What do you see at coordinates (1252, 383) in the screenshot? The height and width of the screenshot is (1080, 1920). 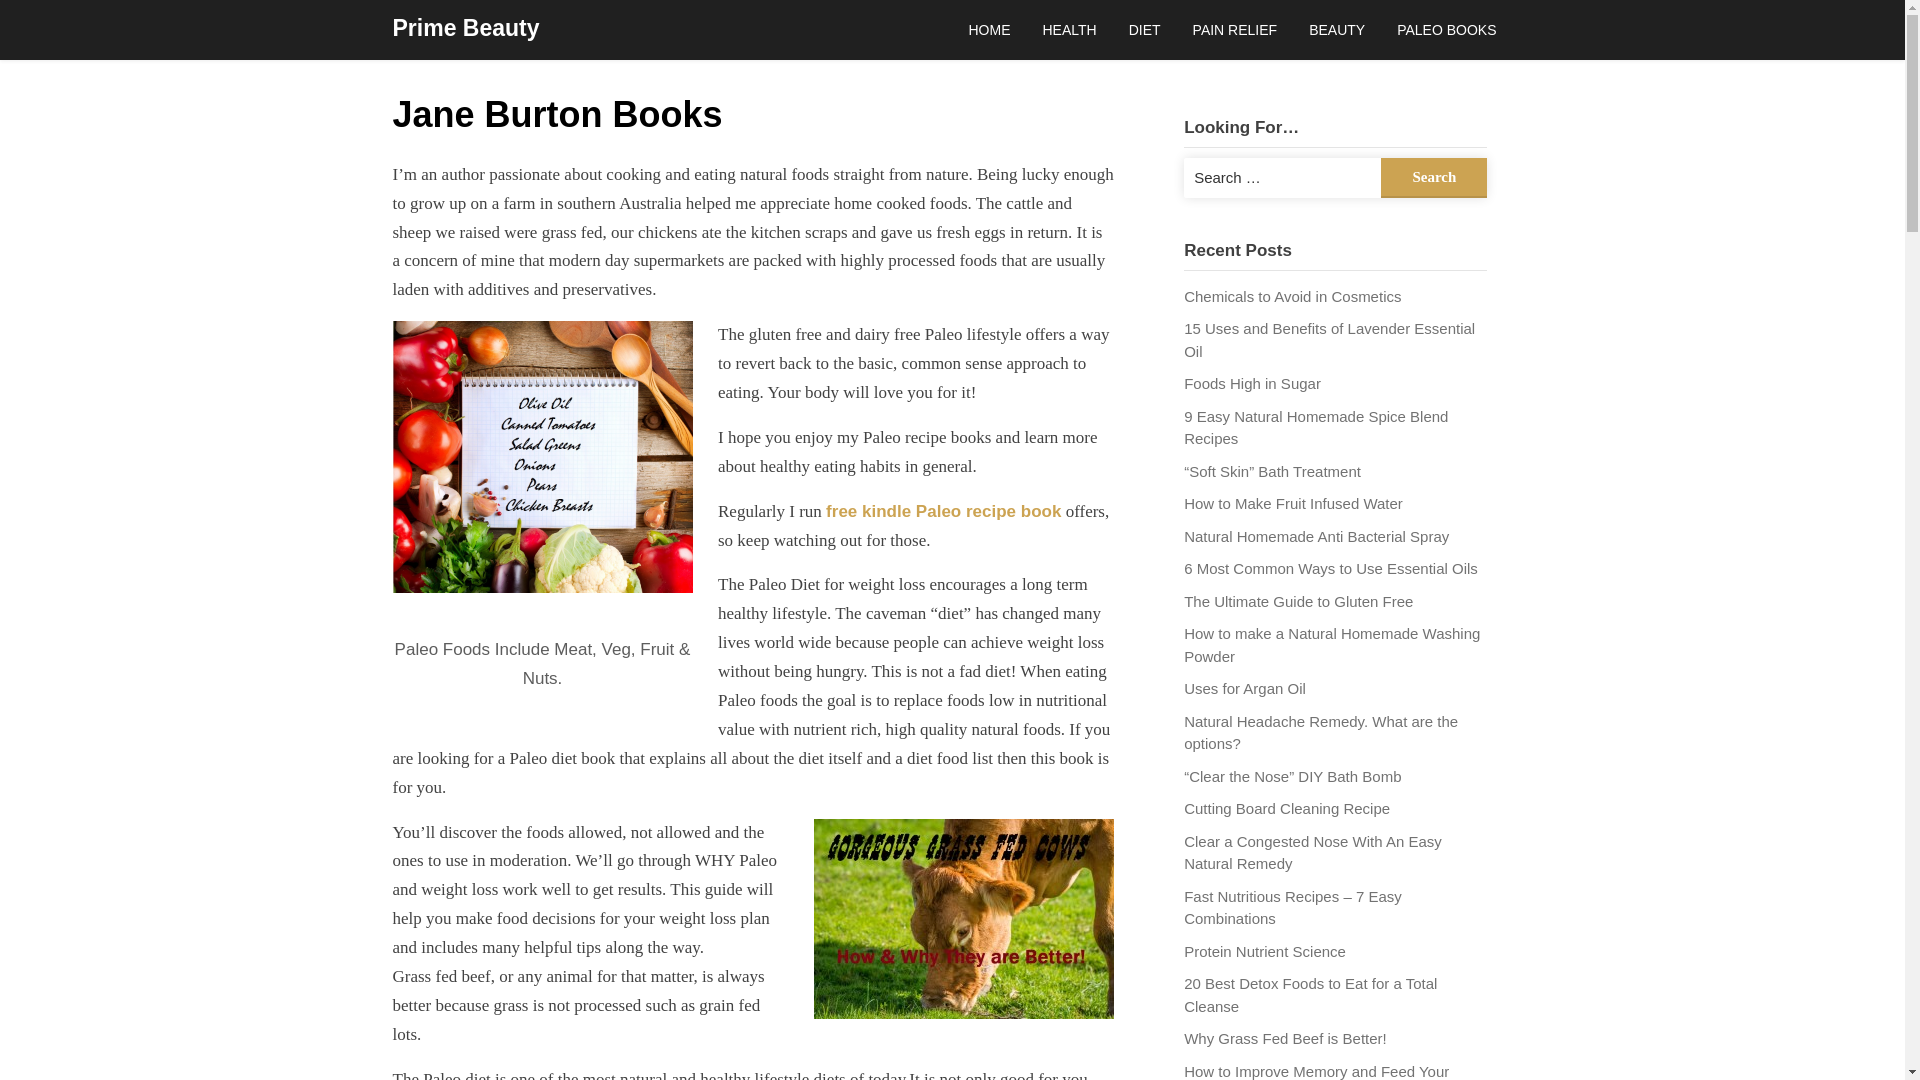 I see `Foods High in Sugar` at bounding box center [1252, 383].